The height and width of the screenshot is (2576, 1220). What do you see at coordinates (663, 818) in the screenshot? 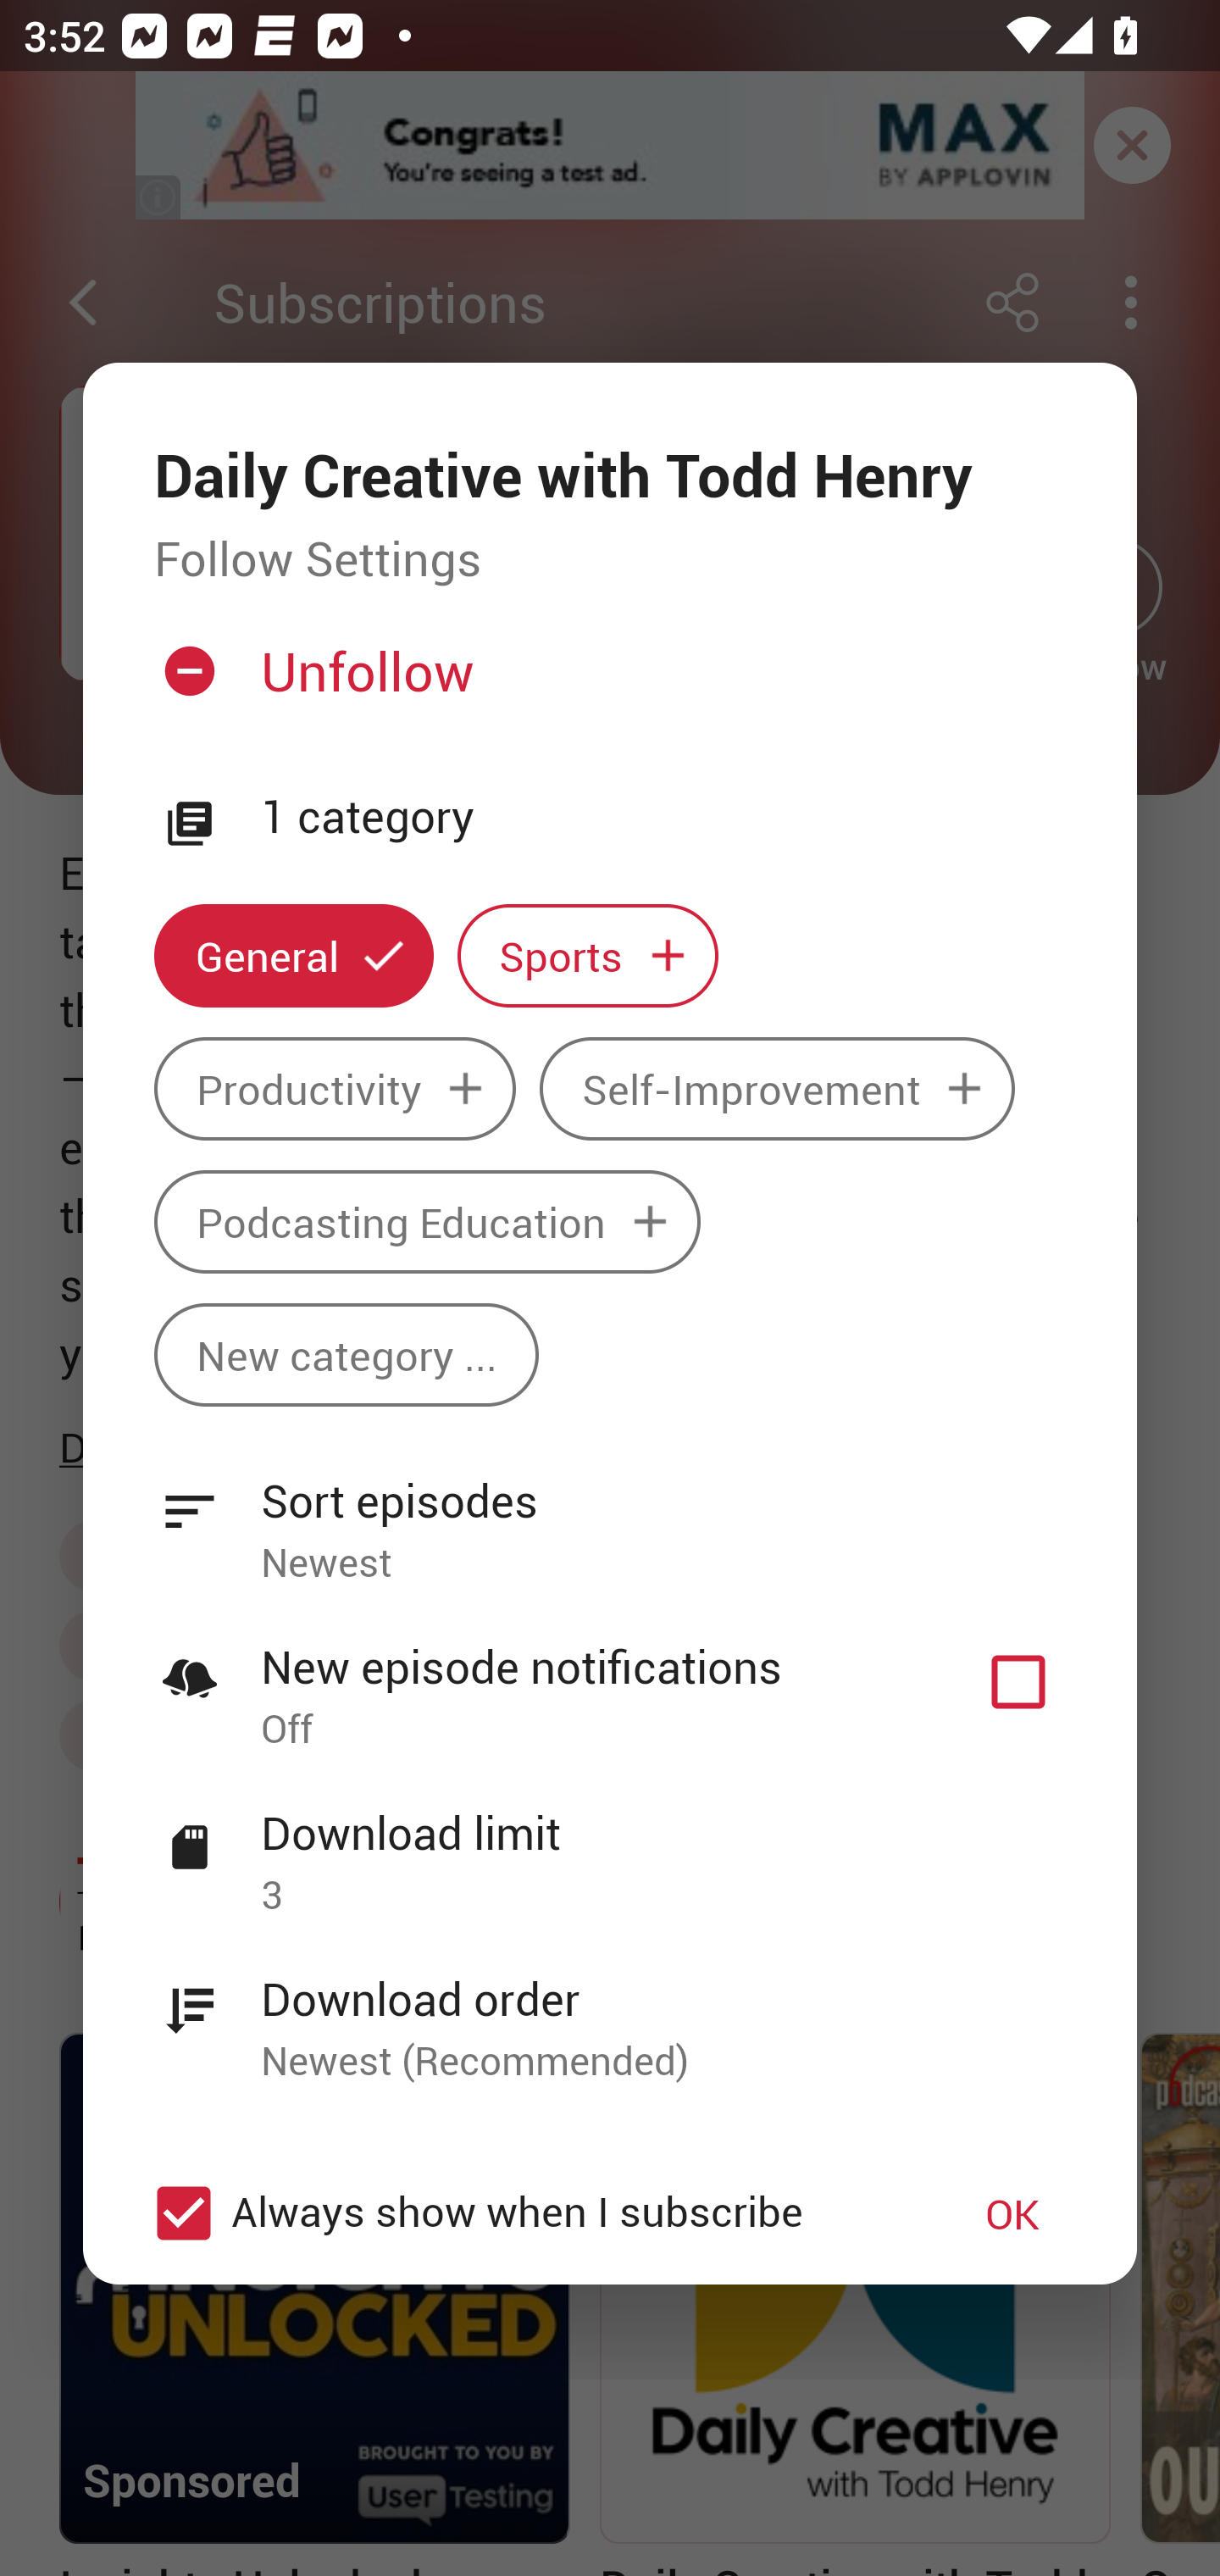
I see `1 category` at bounding box center [663, 818].